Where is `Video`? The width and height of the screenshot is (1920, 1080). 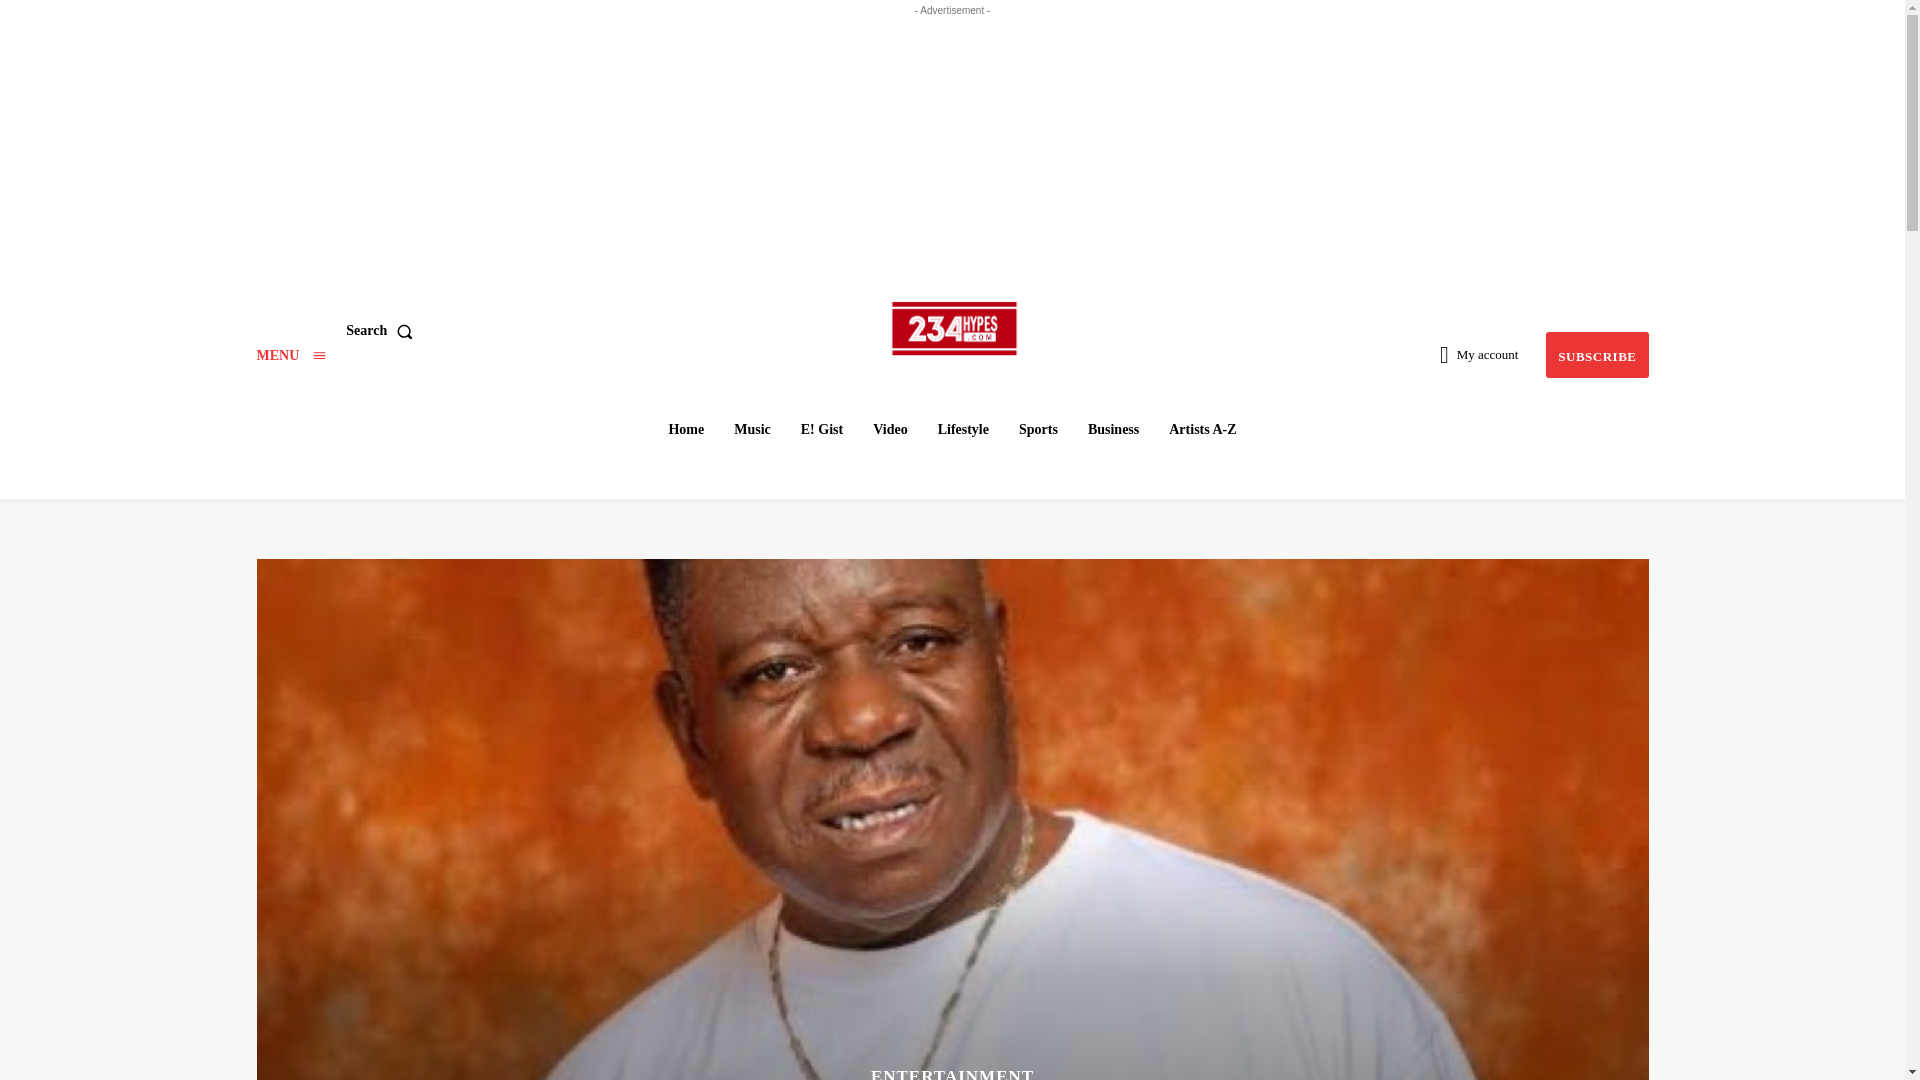
Video is located at coordinates (890, 430).